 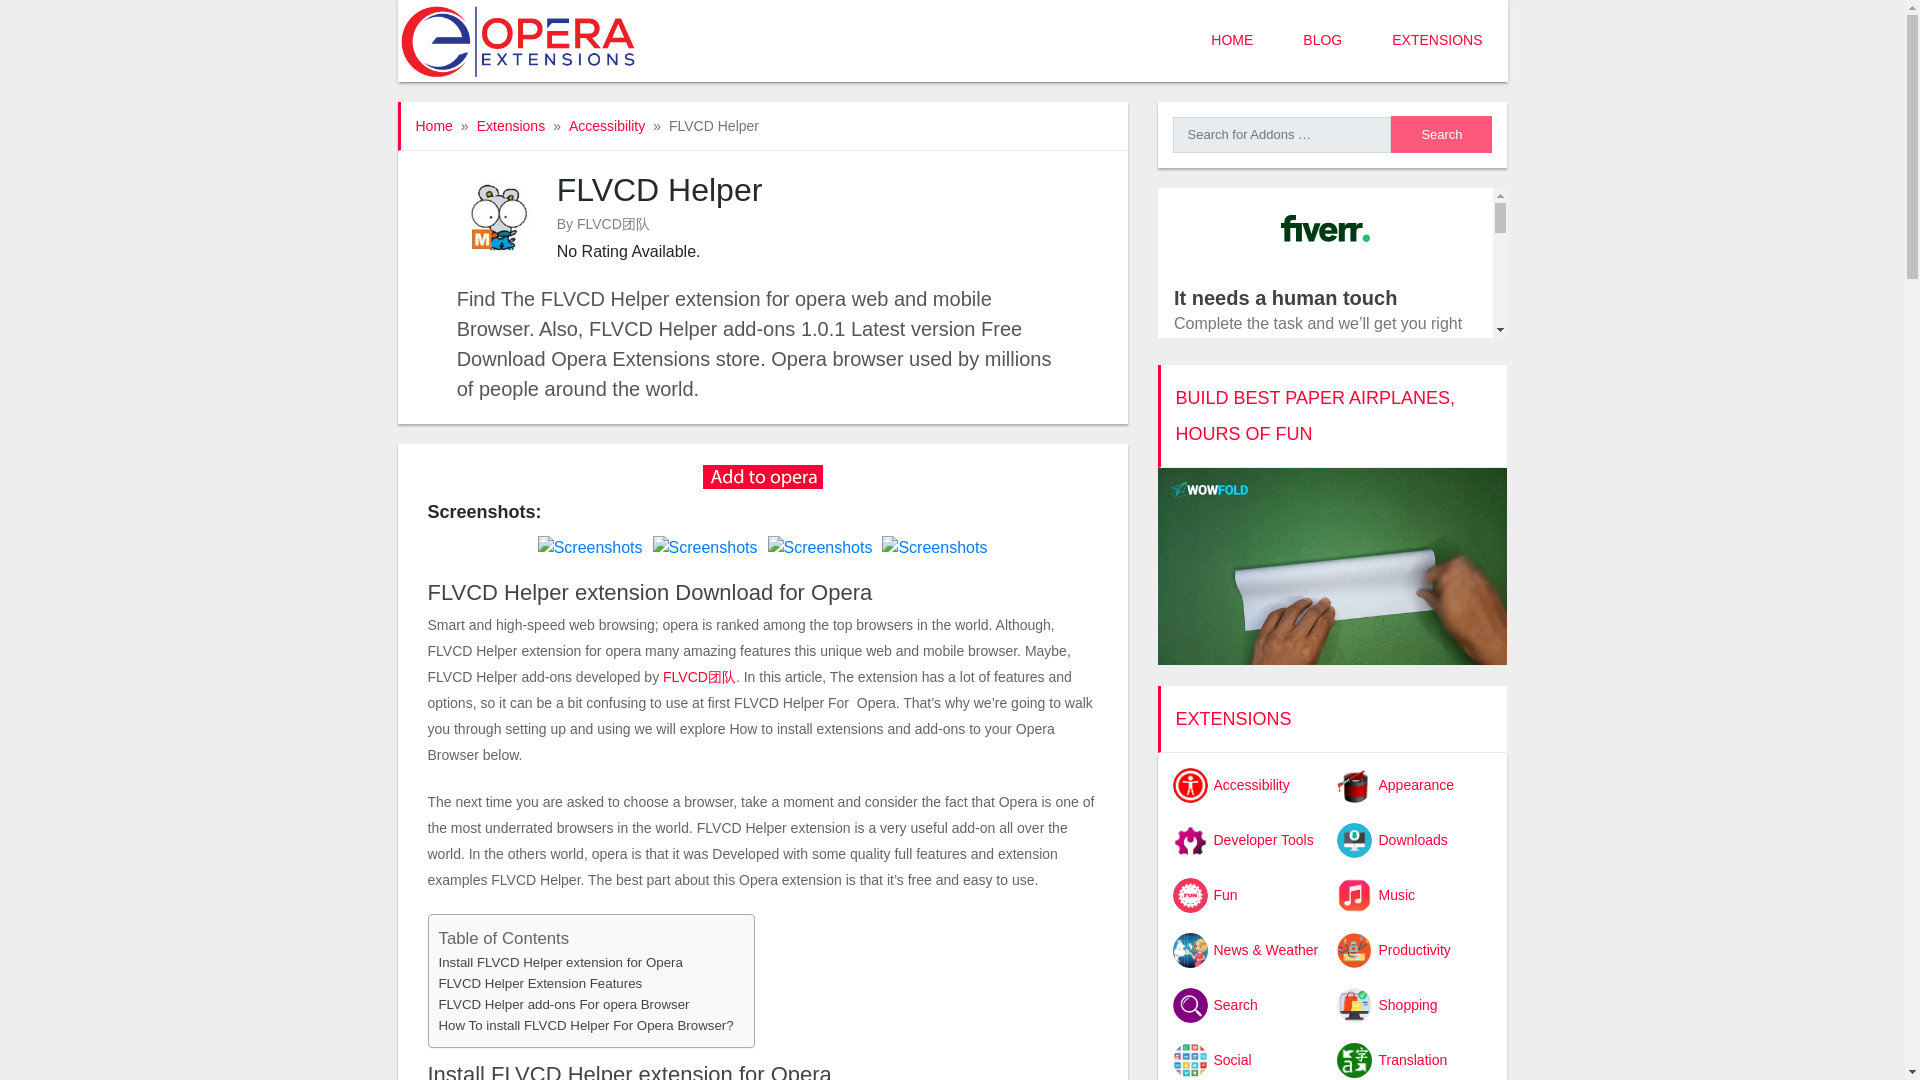 What do you see at coordinates (585, 1025) in the screenshot?
I see `How To install FLVCD Helper For Opera Browser?` at bounding box center [585, 1025].